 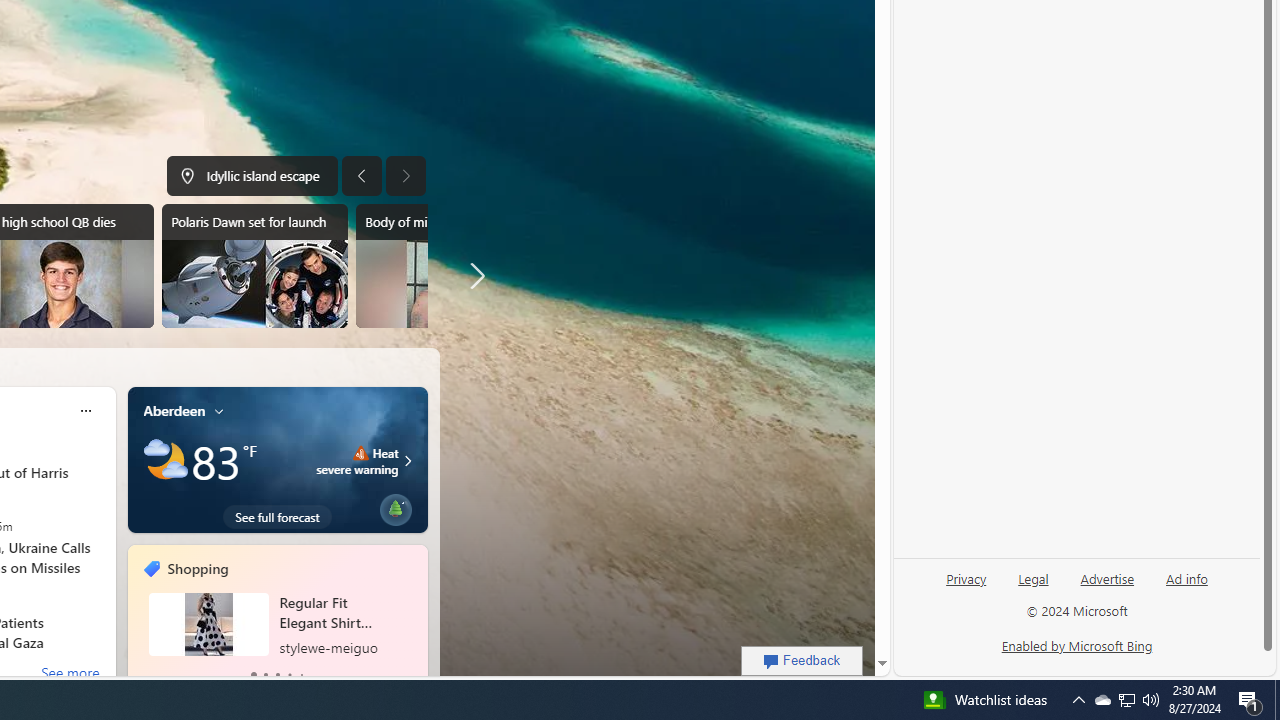 I want to click on Class: eplant-bubble, so click(x=395, y=510).